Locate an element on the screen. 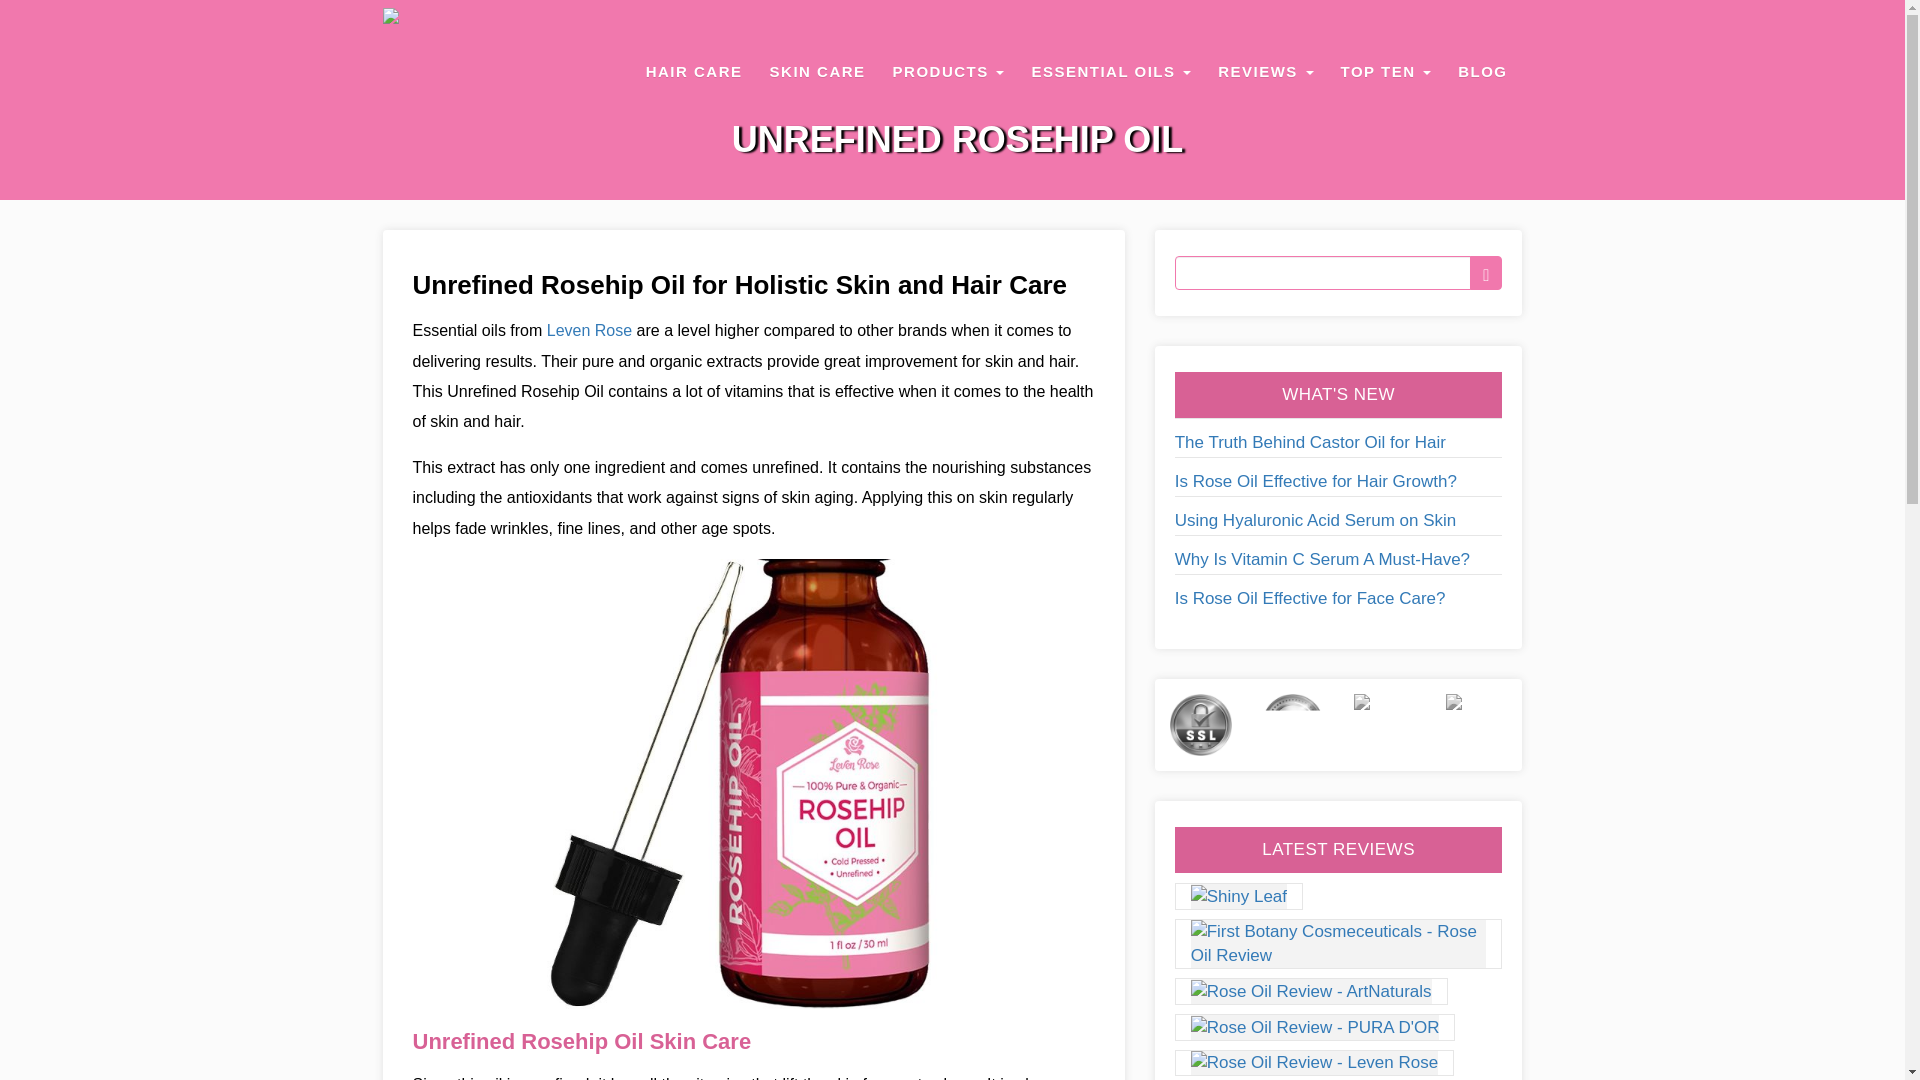 Image resolution: width=1920 pixels, height=1080 pixels. HAIR CARE is located at coordinates (694, 71).